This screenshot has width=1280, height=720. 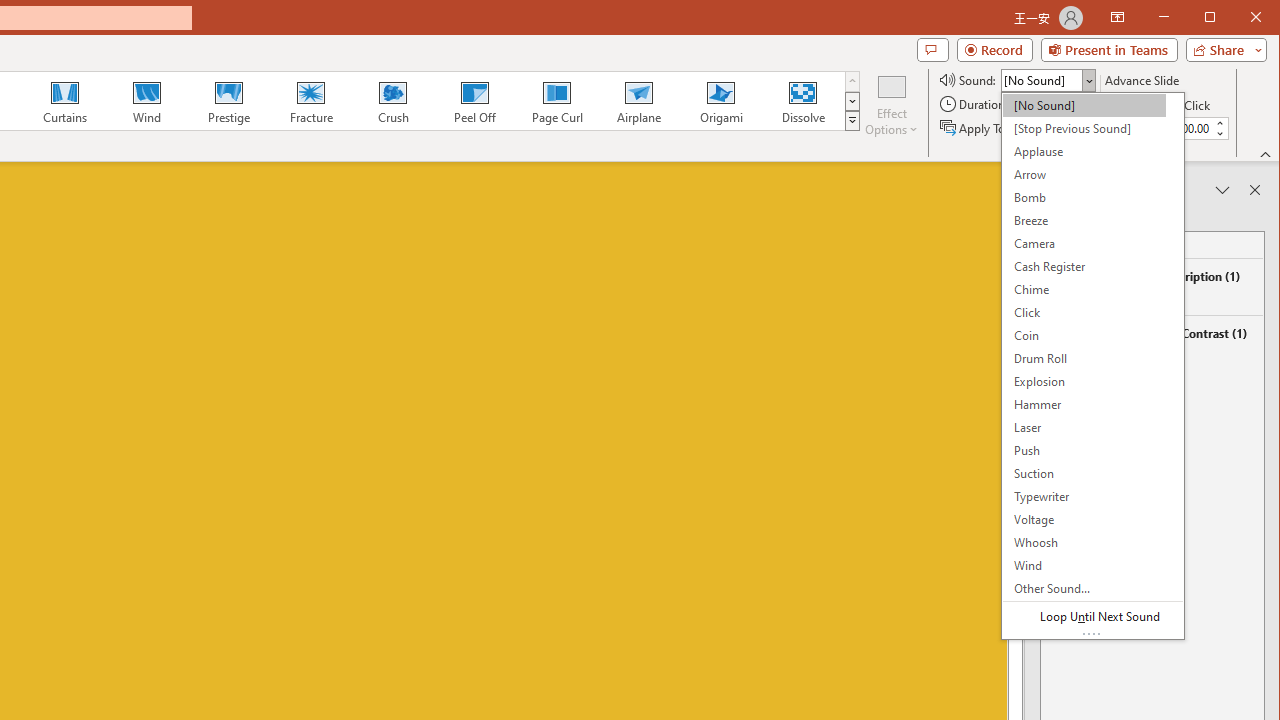 I want to click on Ribbon Display Options, so click(x=1117, y=18).